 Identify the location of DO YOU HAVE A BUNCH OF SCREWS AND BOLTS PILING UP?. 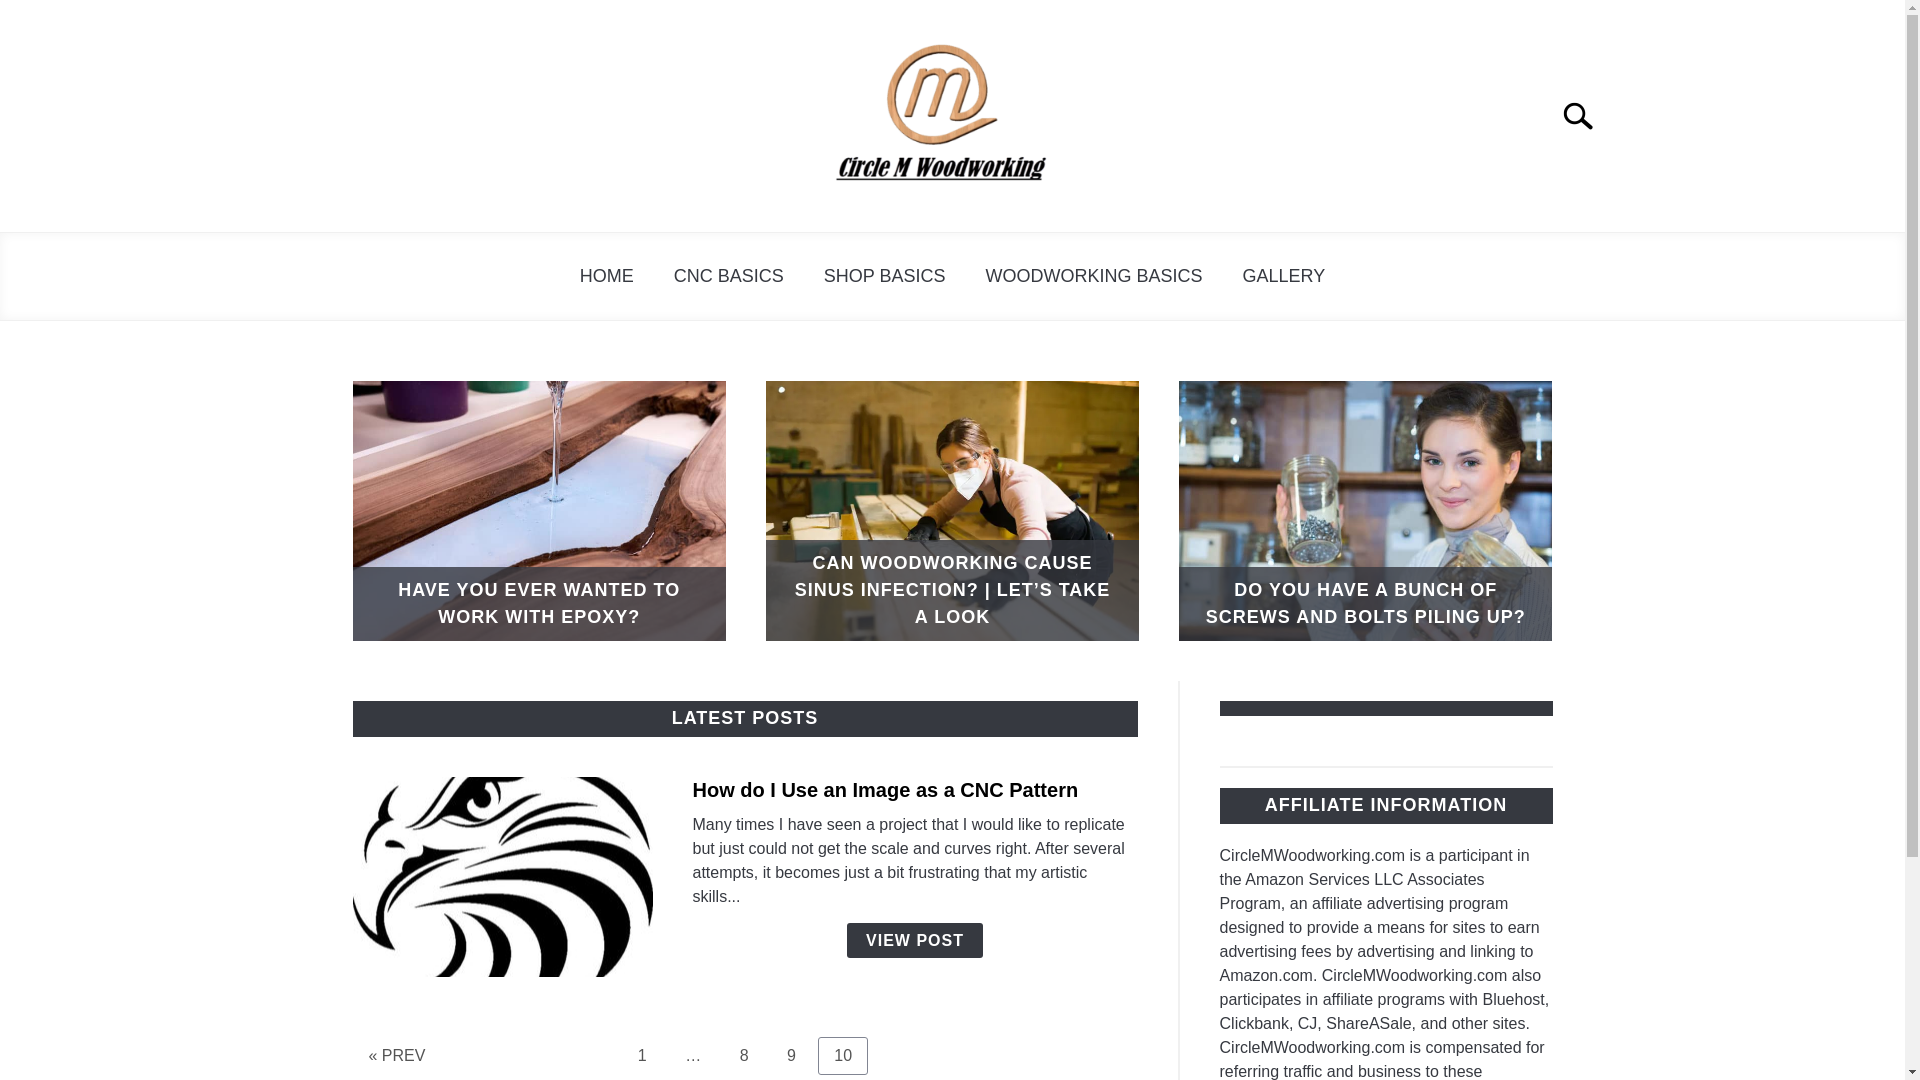
(642, 1055).